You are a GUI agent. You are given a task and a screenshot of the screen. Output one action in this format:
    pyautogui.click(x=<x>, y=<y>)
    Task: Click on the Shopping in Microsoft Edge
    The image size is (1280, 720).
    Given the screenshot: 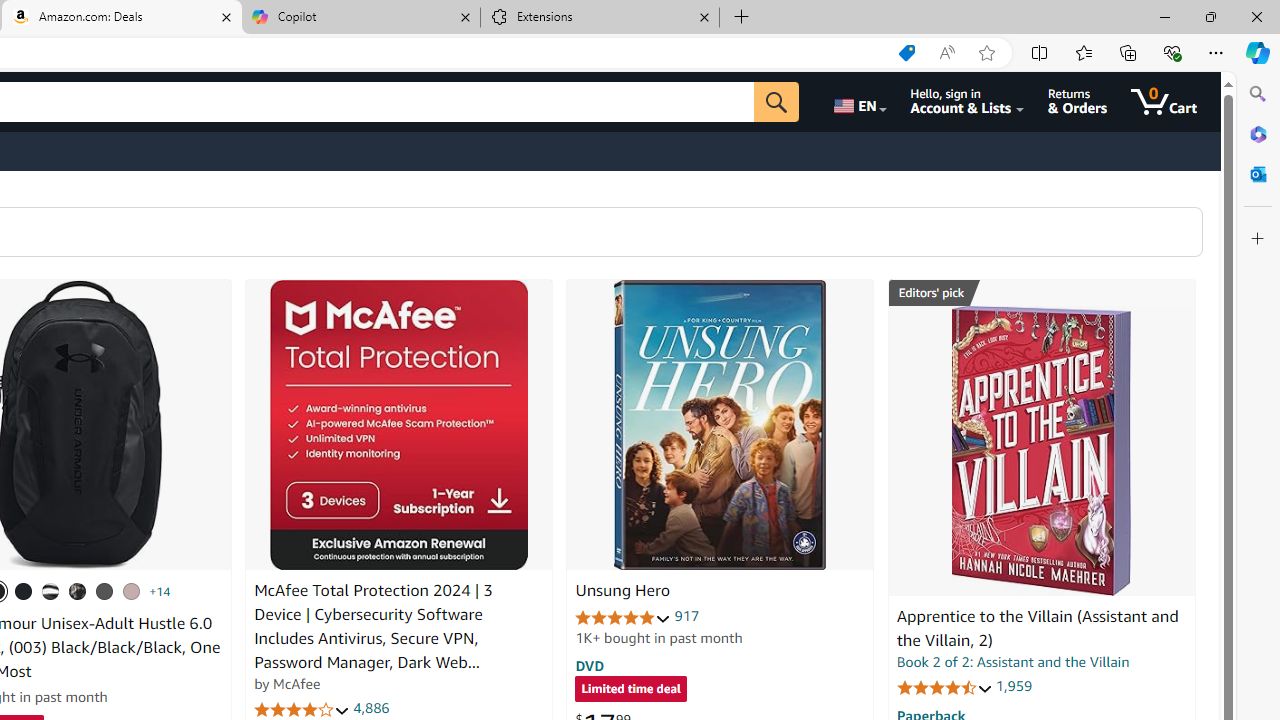 What is the action you would take?
    pyautogui.click(x=906, y=53)
    